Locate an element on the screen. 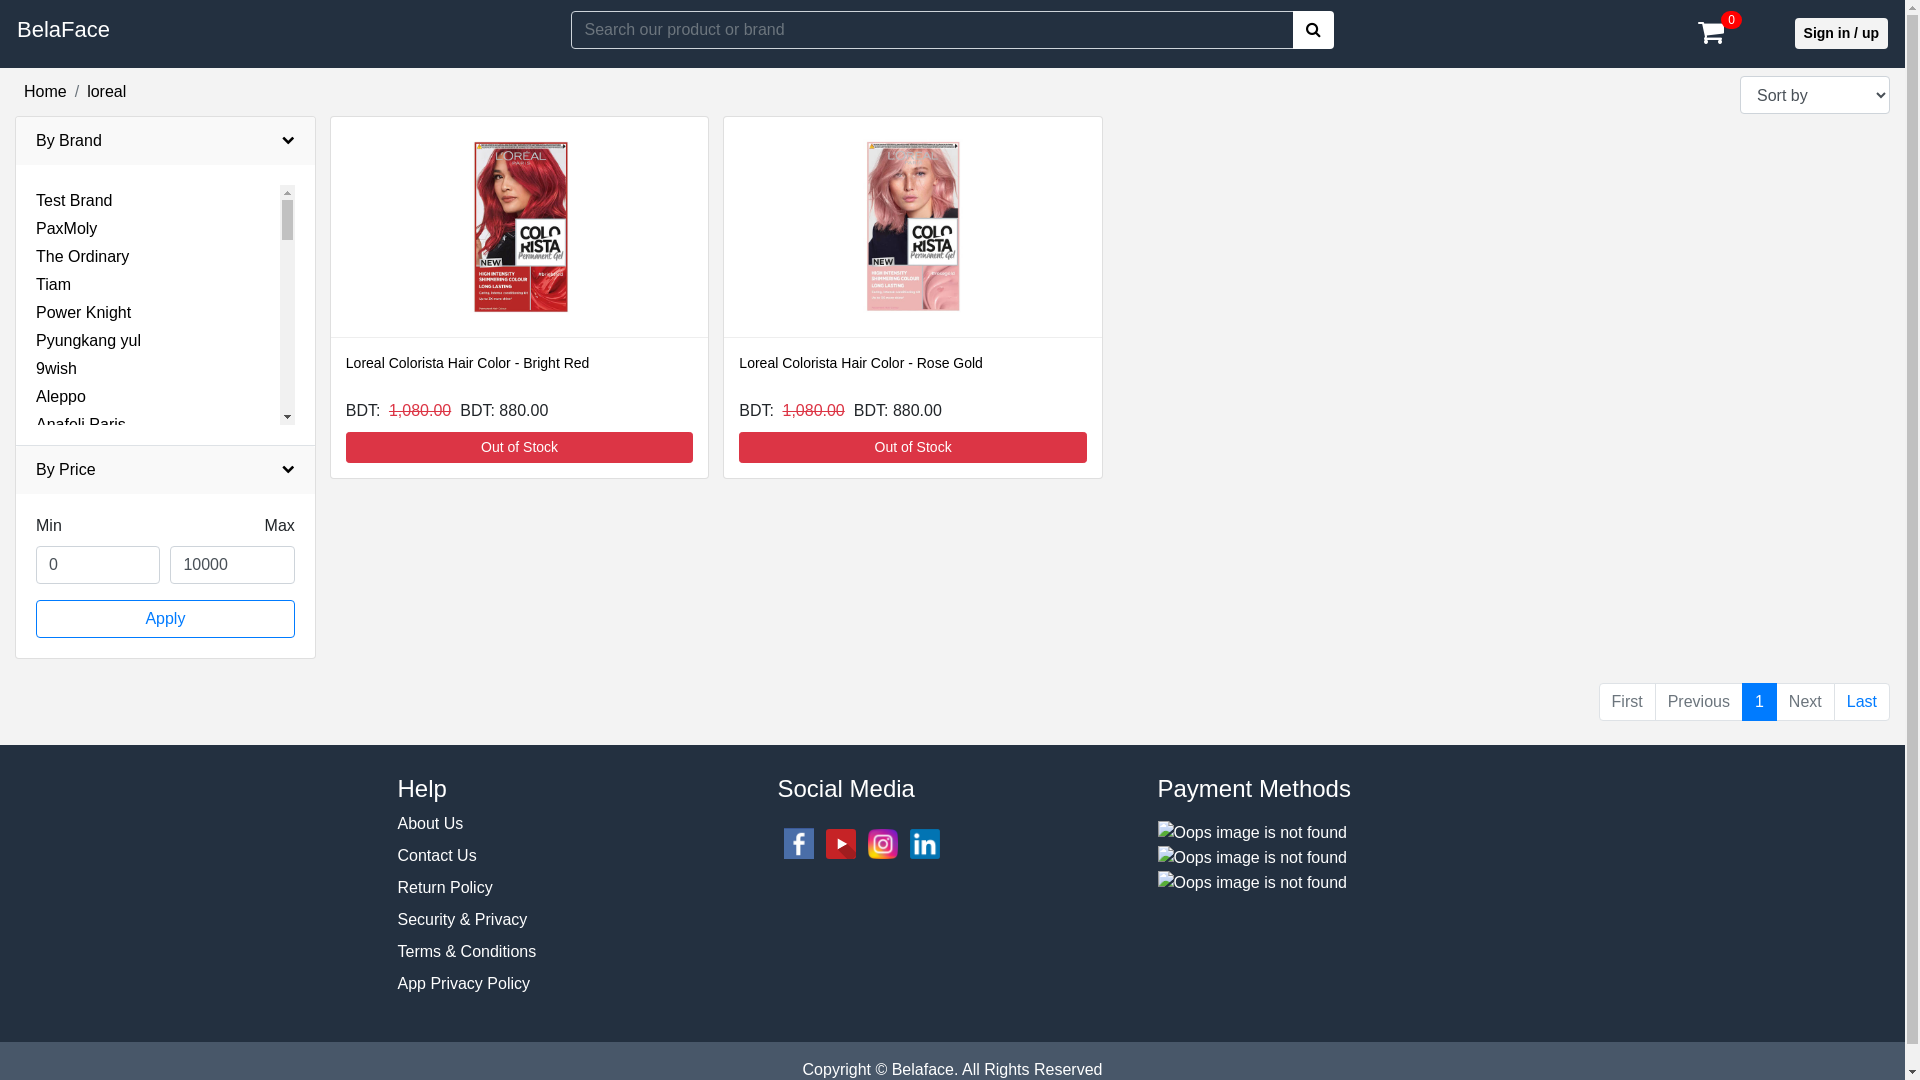  Nior is located at coordinates (50, 1040).